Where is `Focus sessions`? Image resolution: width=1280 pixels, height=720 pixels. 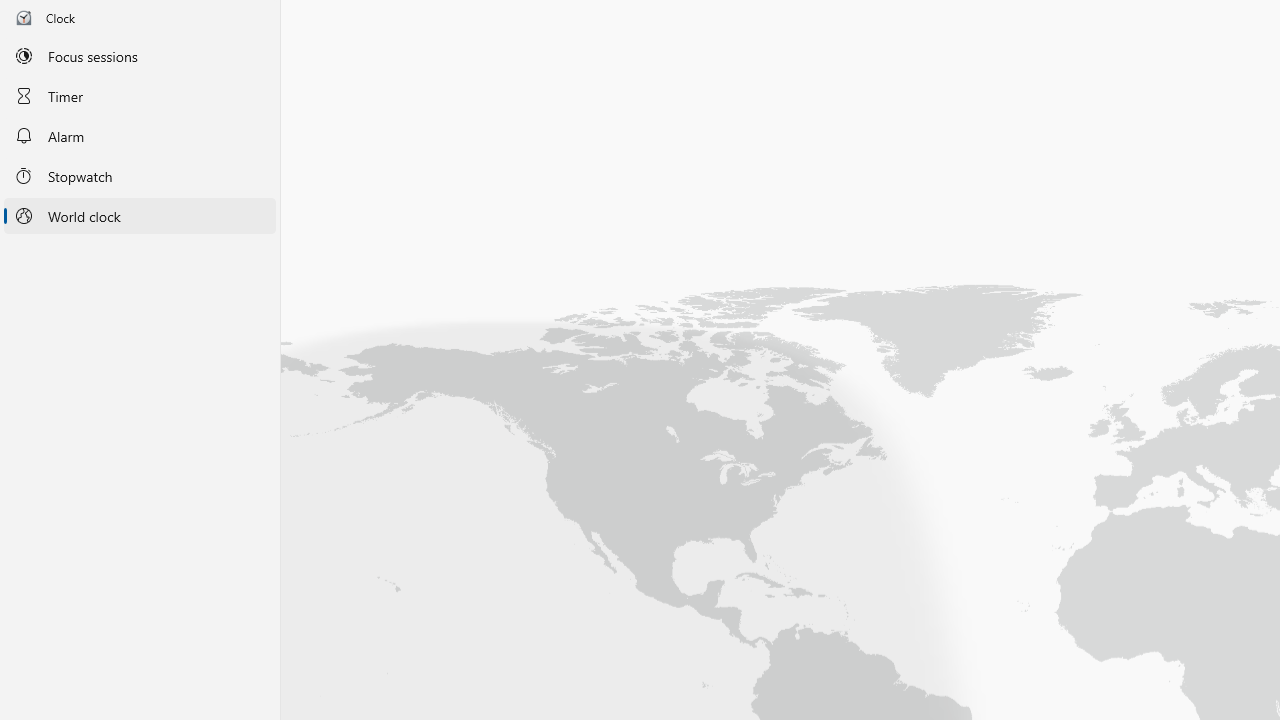 Focus sessions is located at coordinates (140, 56).